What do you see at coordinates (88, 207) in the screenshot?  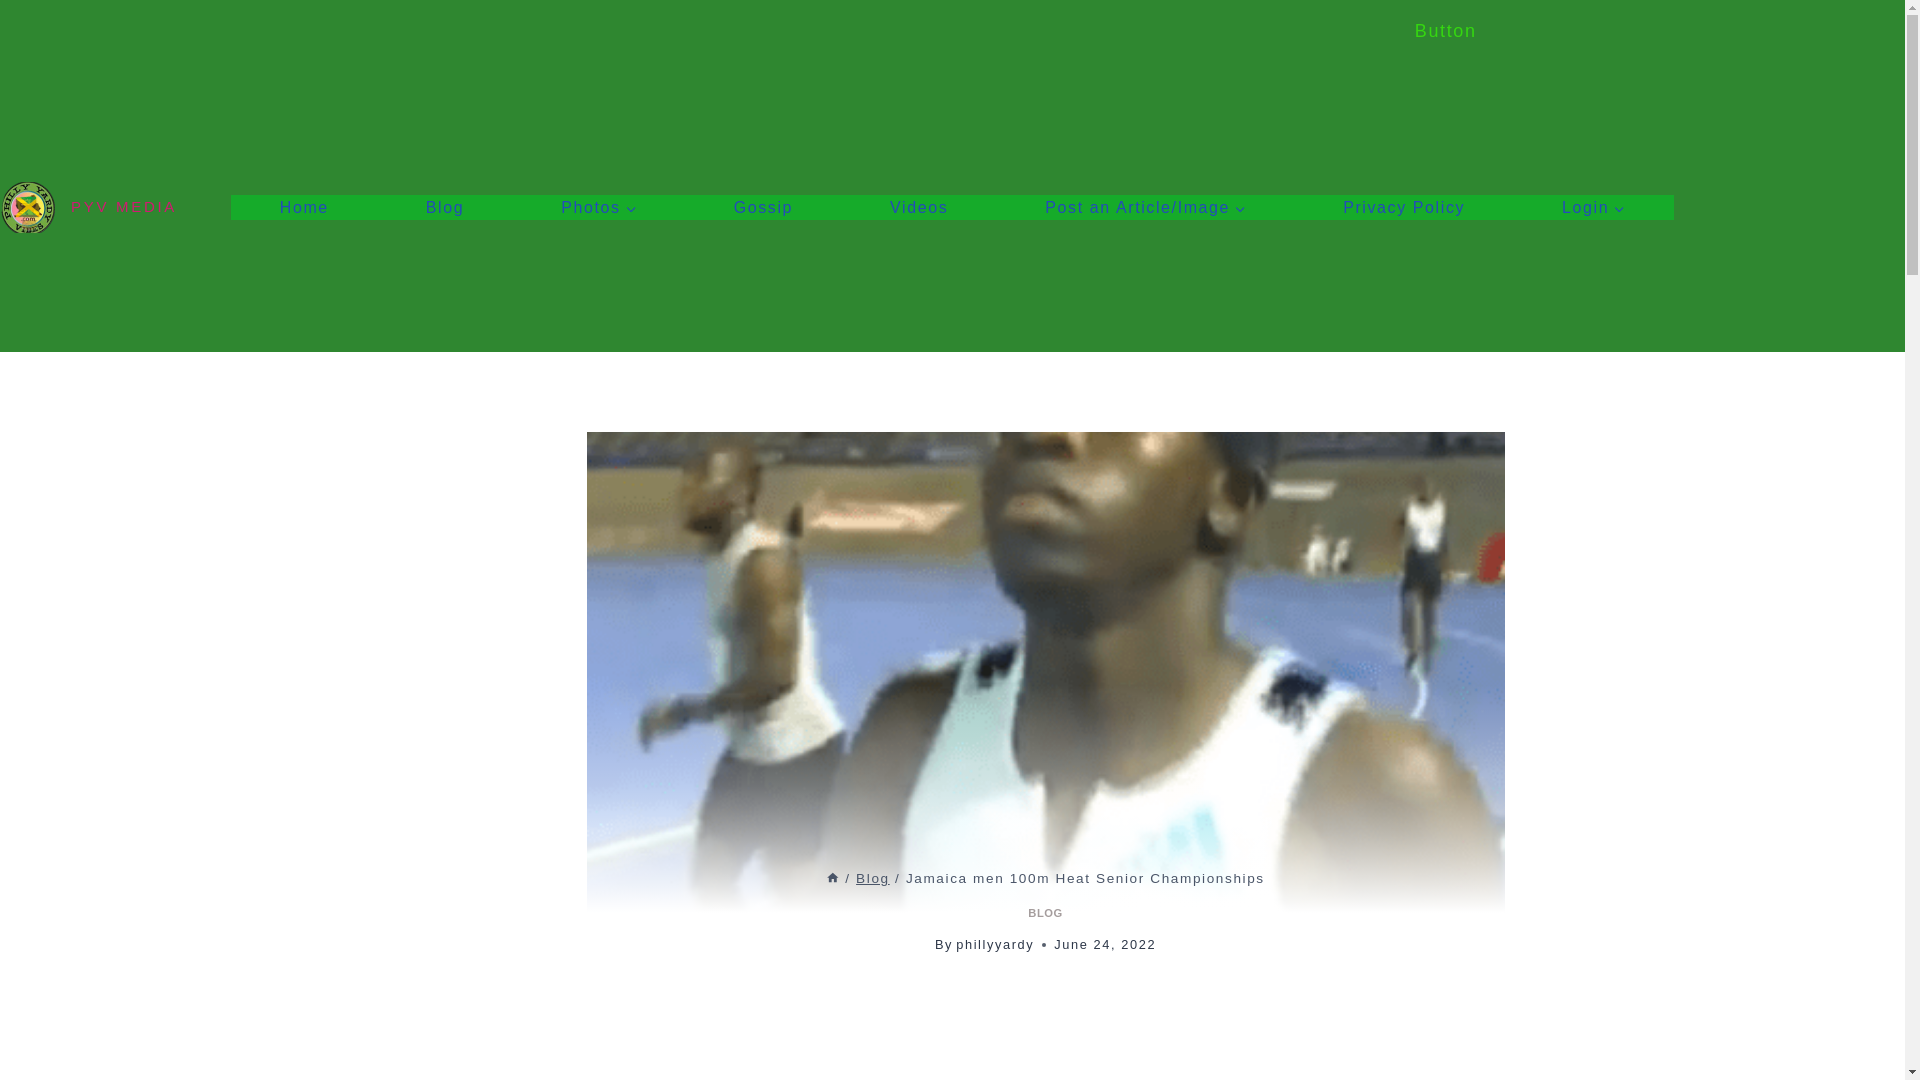 I see `PYV MEDIA` at bounding box center [88, 207].